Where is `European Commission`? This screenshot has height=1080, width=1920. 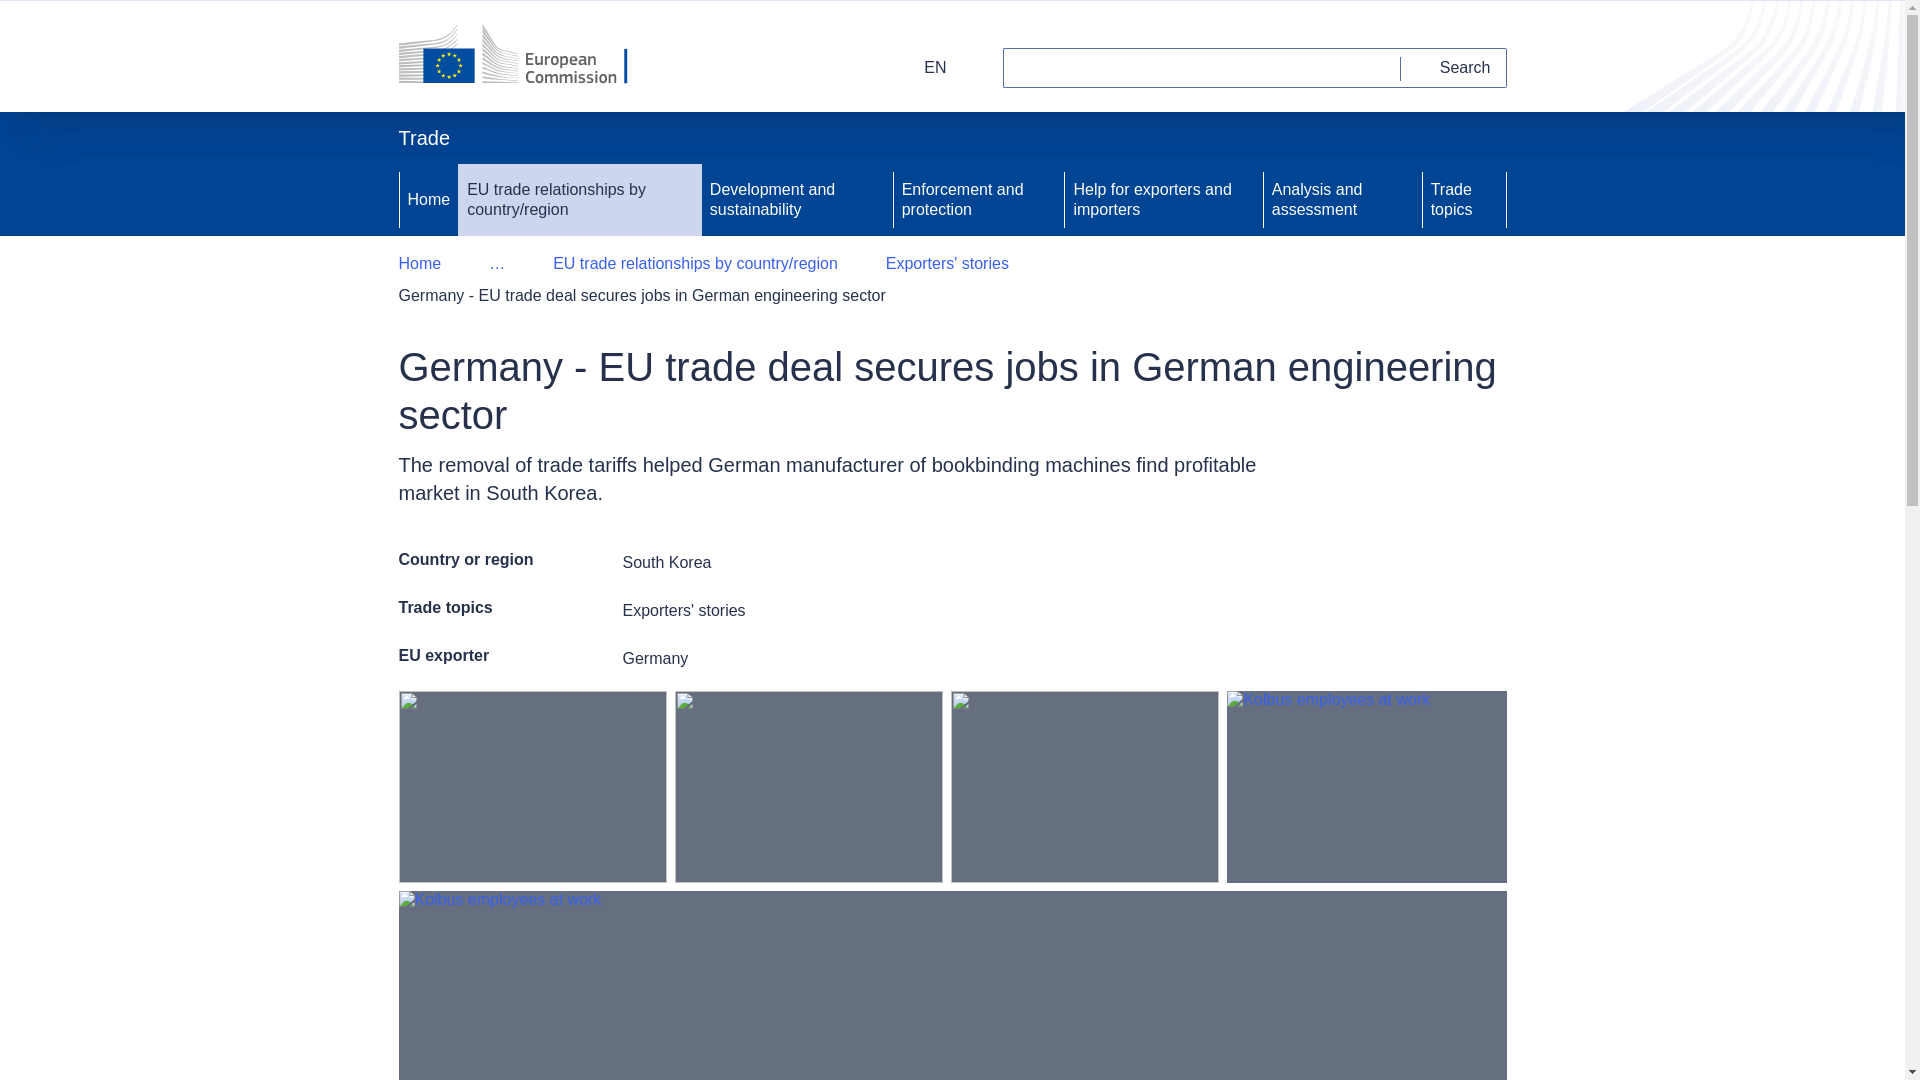 European Commission is located at coordinates (526, 55).